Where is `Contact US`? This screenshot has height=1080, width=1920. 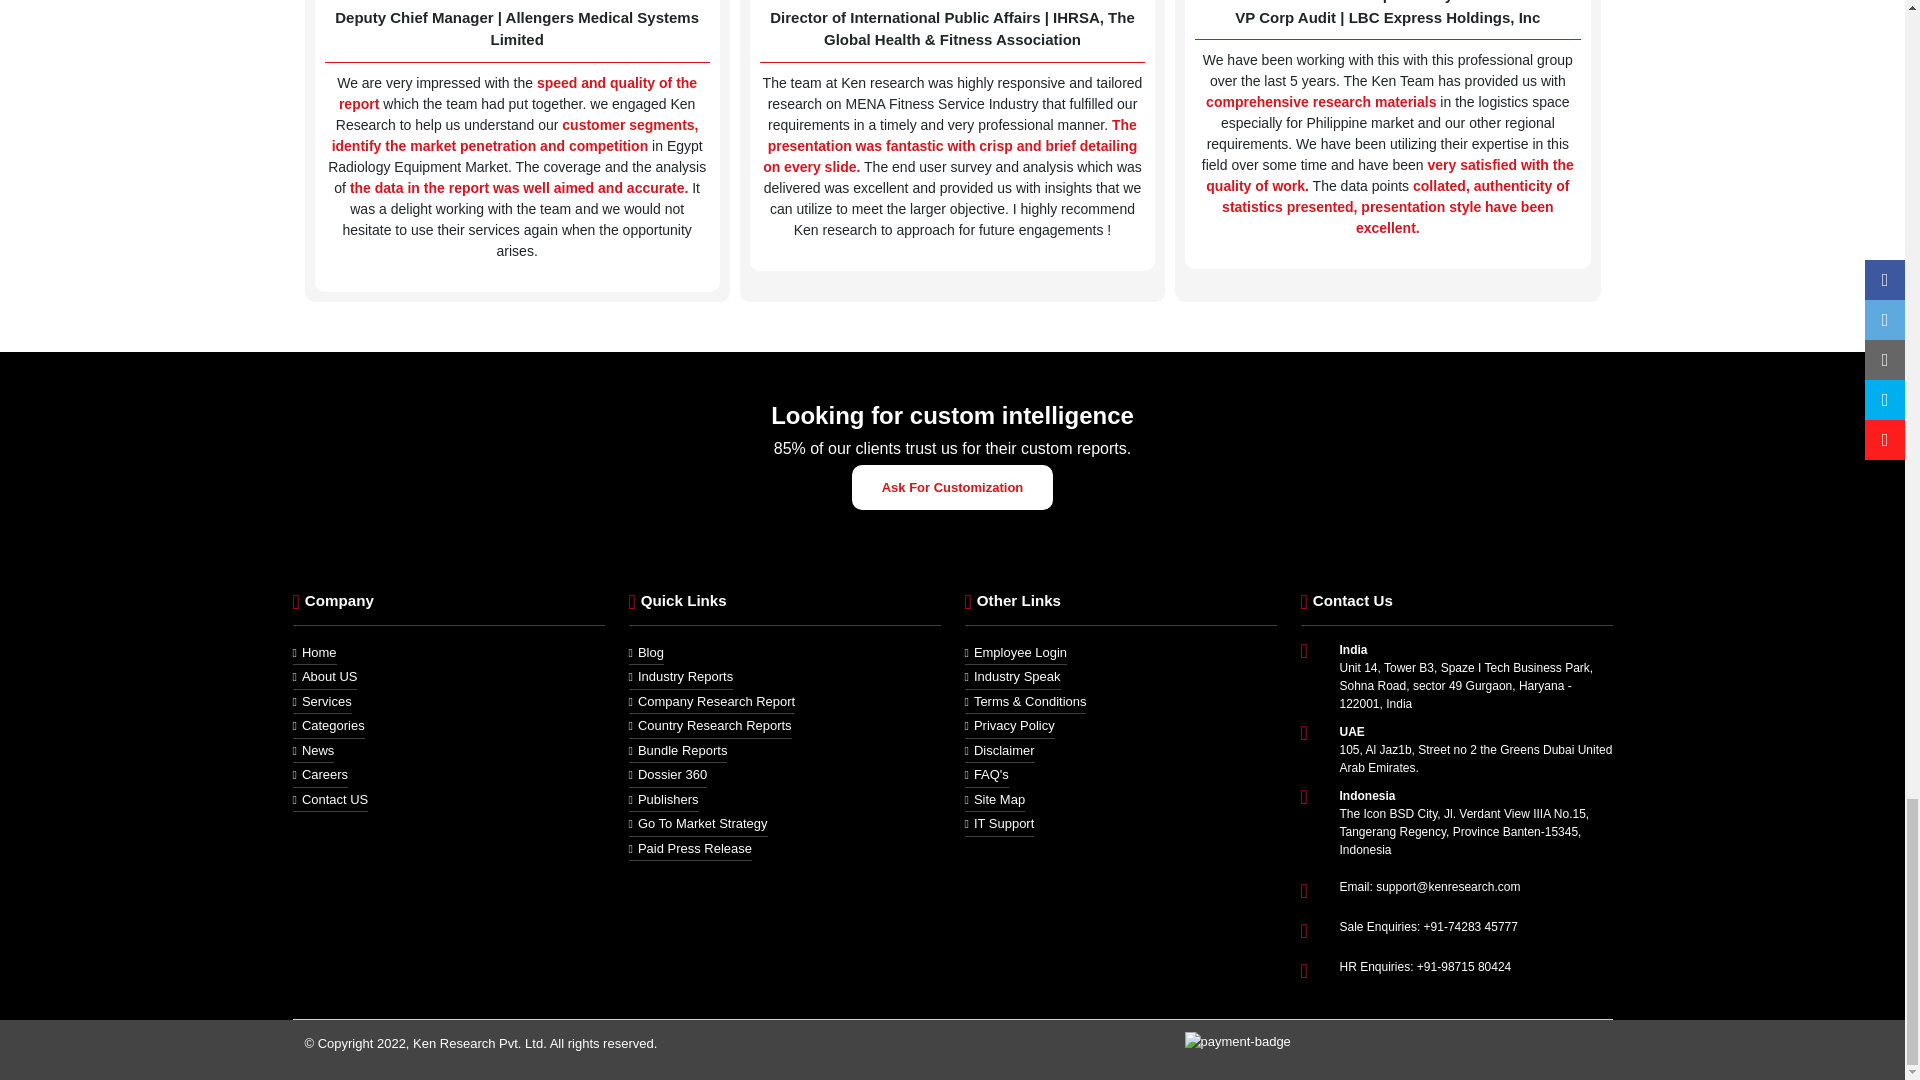
Contact US is located at coordinates (330, 800).